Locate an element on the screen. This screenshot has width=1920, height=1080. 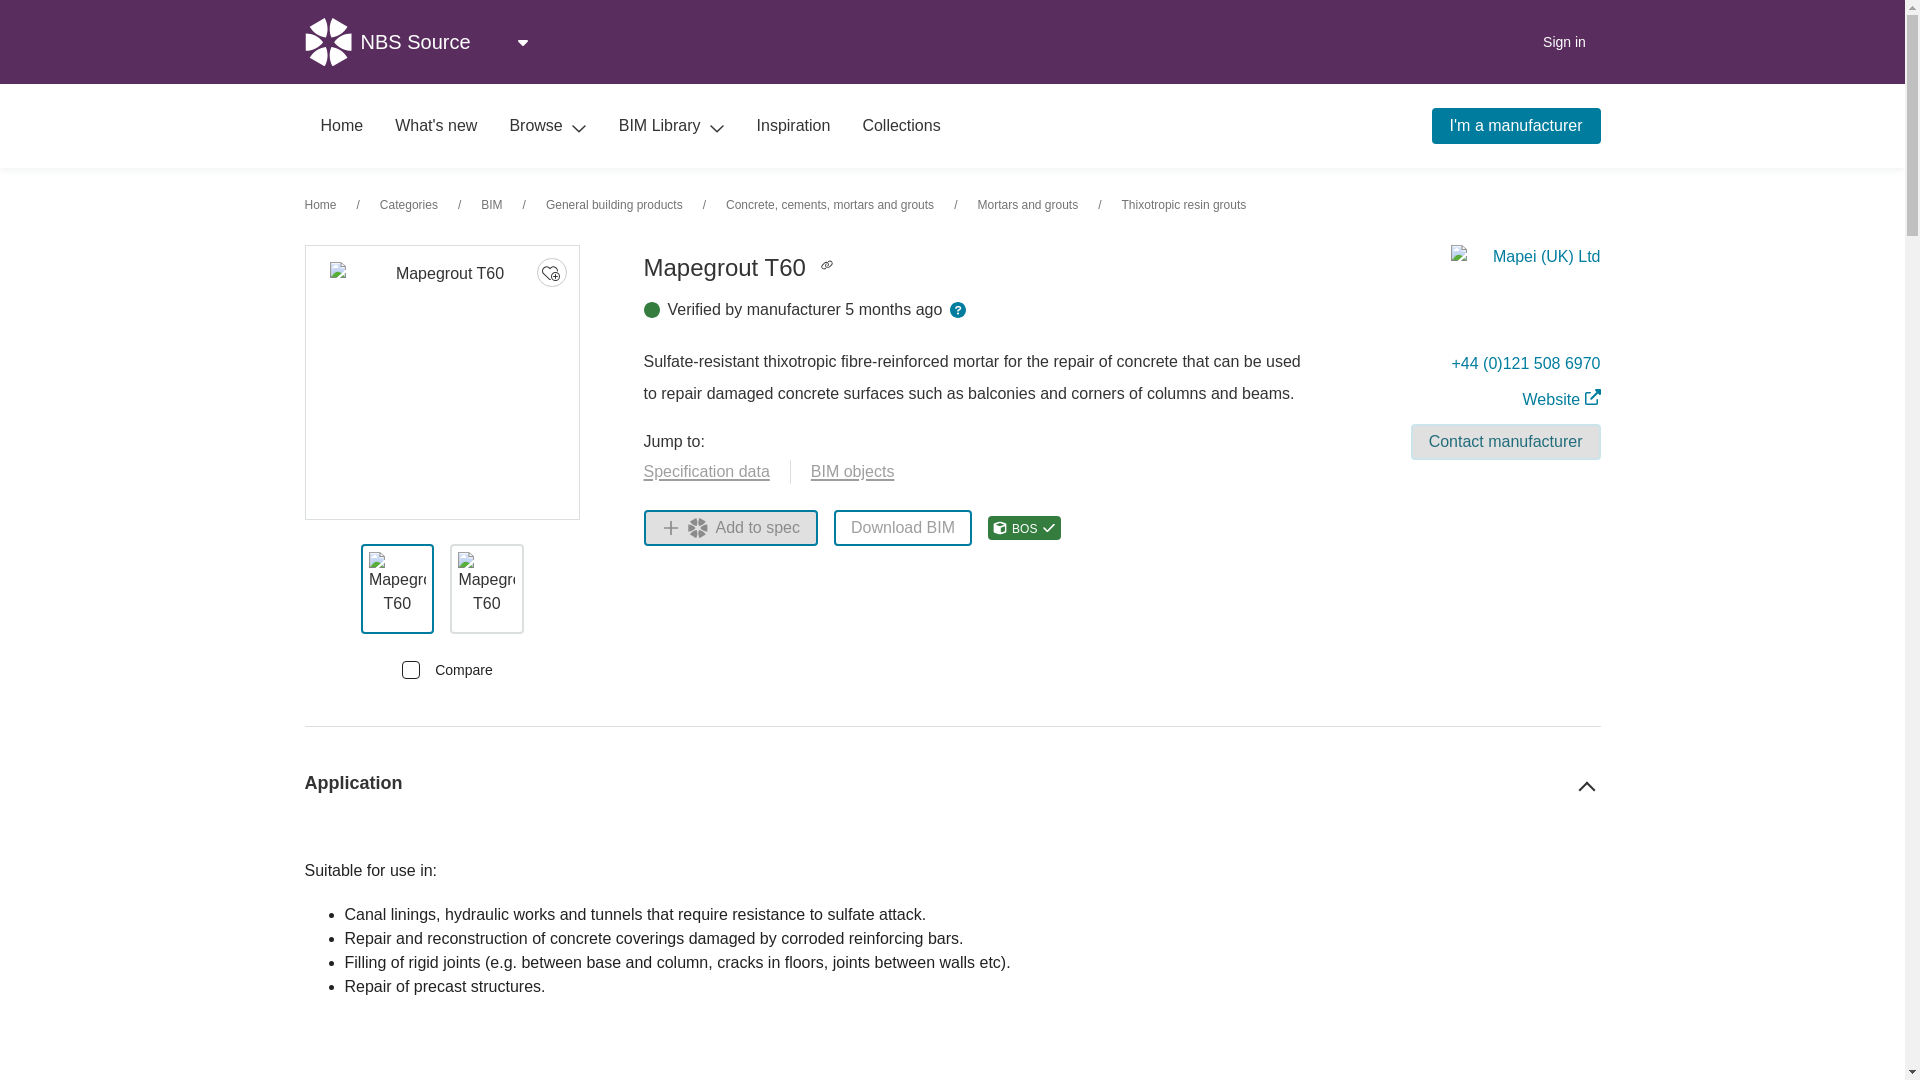
Categories is located at coordinates (408, 205).